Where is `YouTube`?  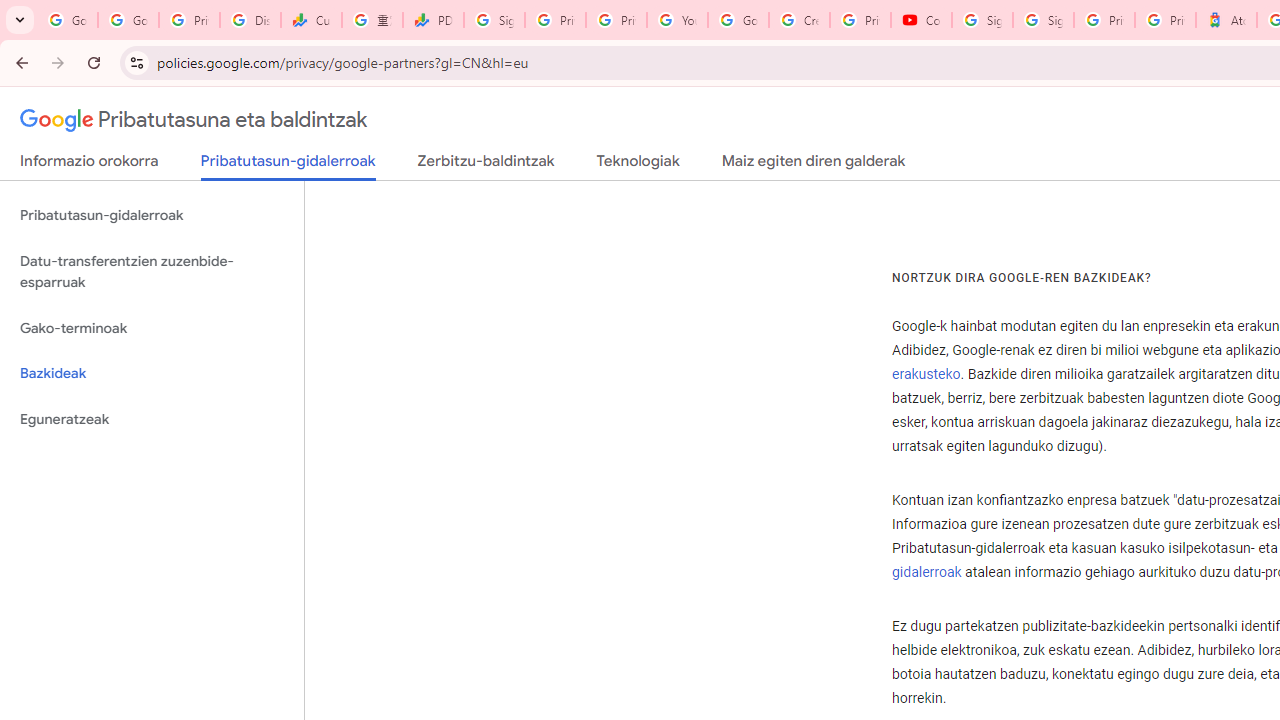
YouTube is located at coordinates (676, 20).